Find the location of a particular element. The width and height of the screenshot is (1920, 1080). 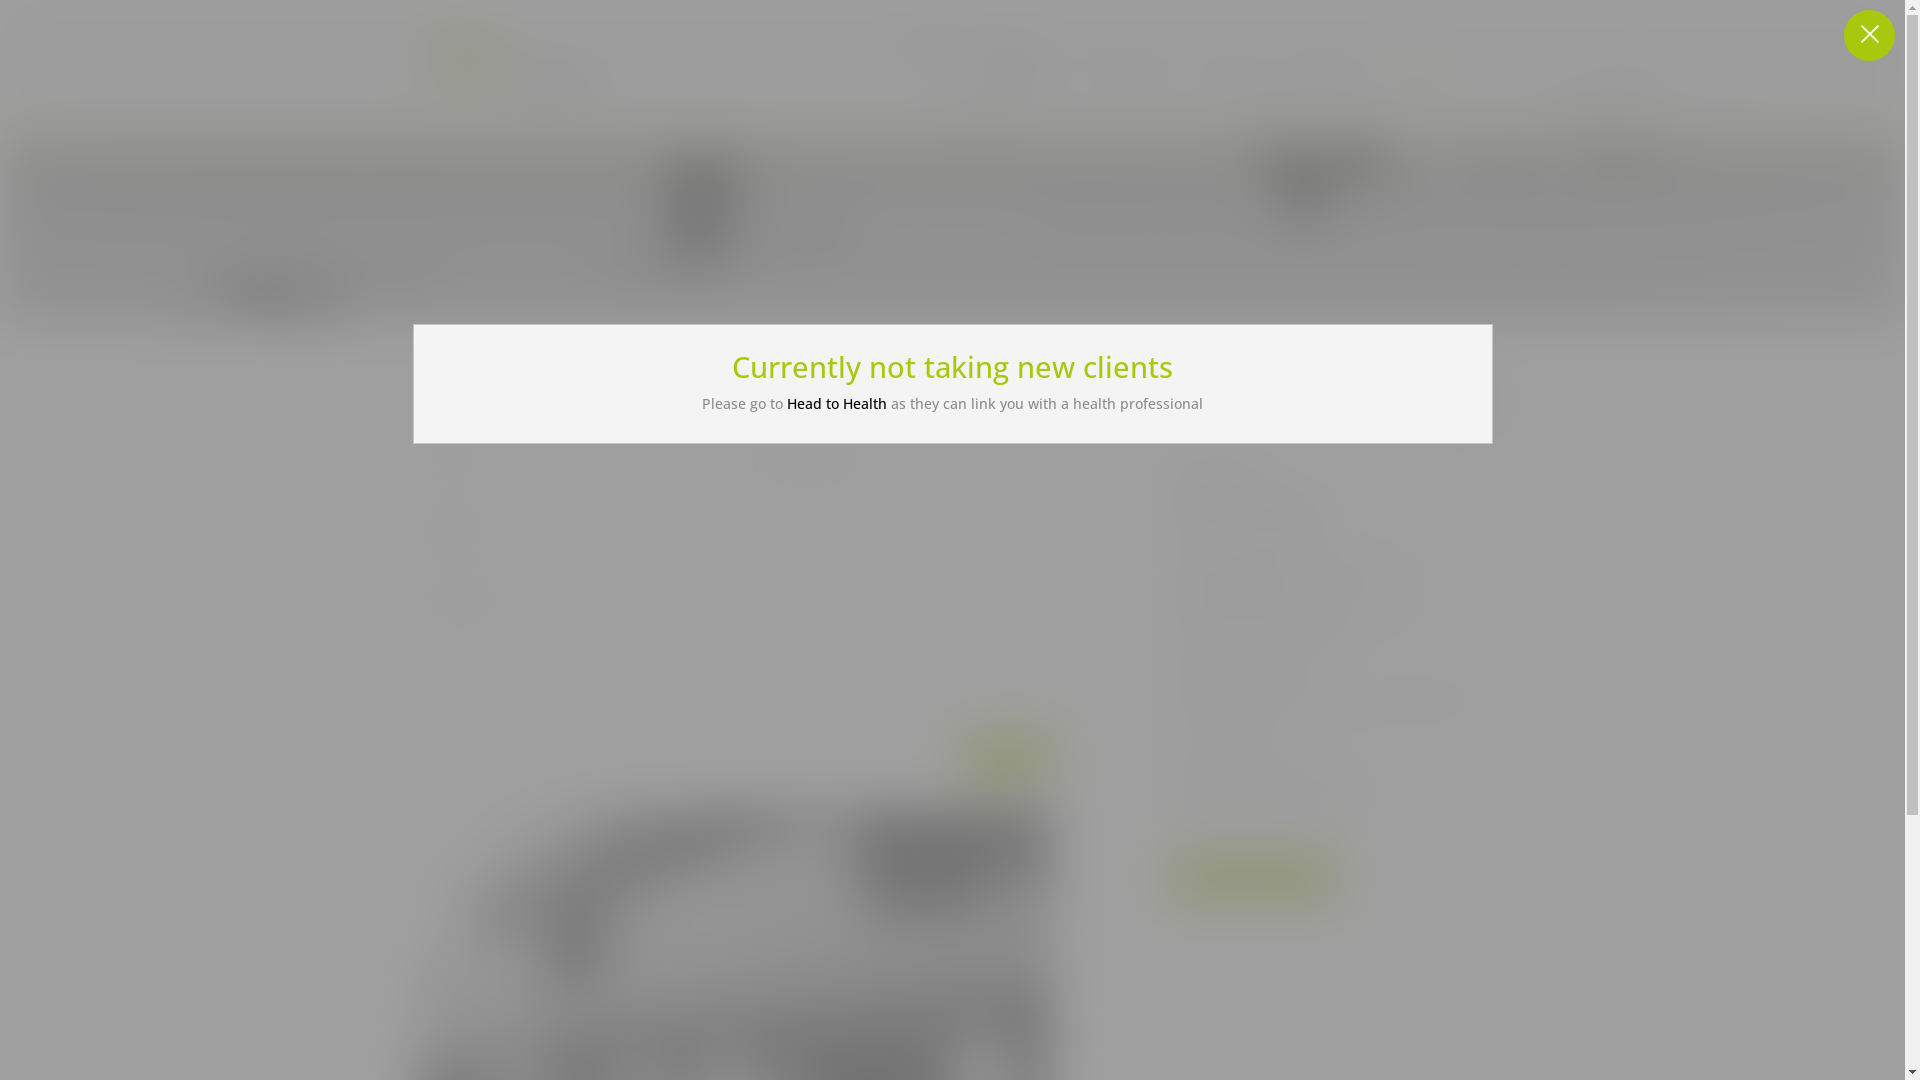

Head to Health is located at coordinates (837, 404).